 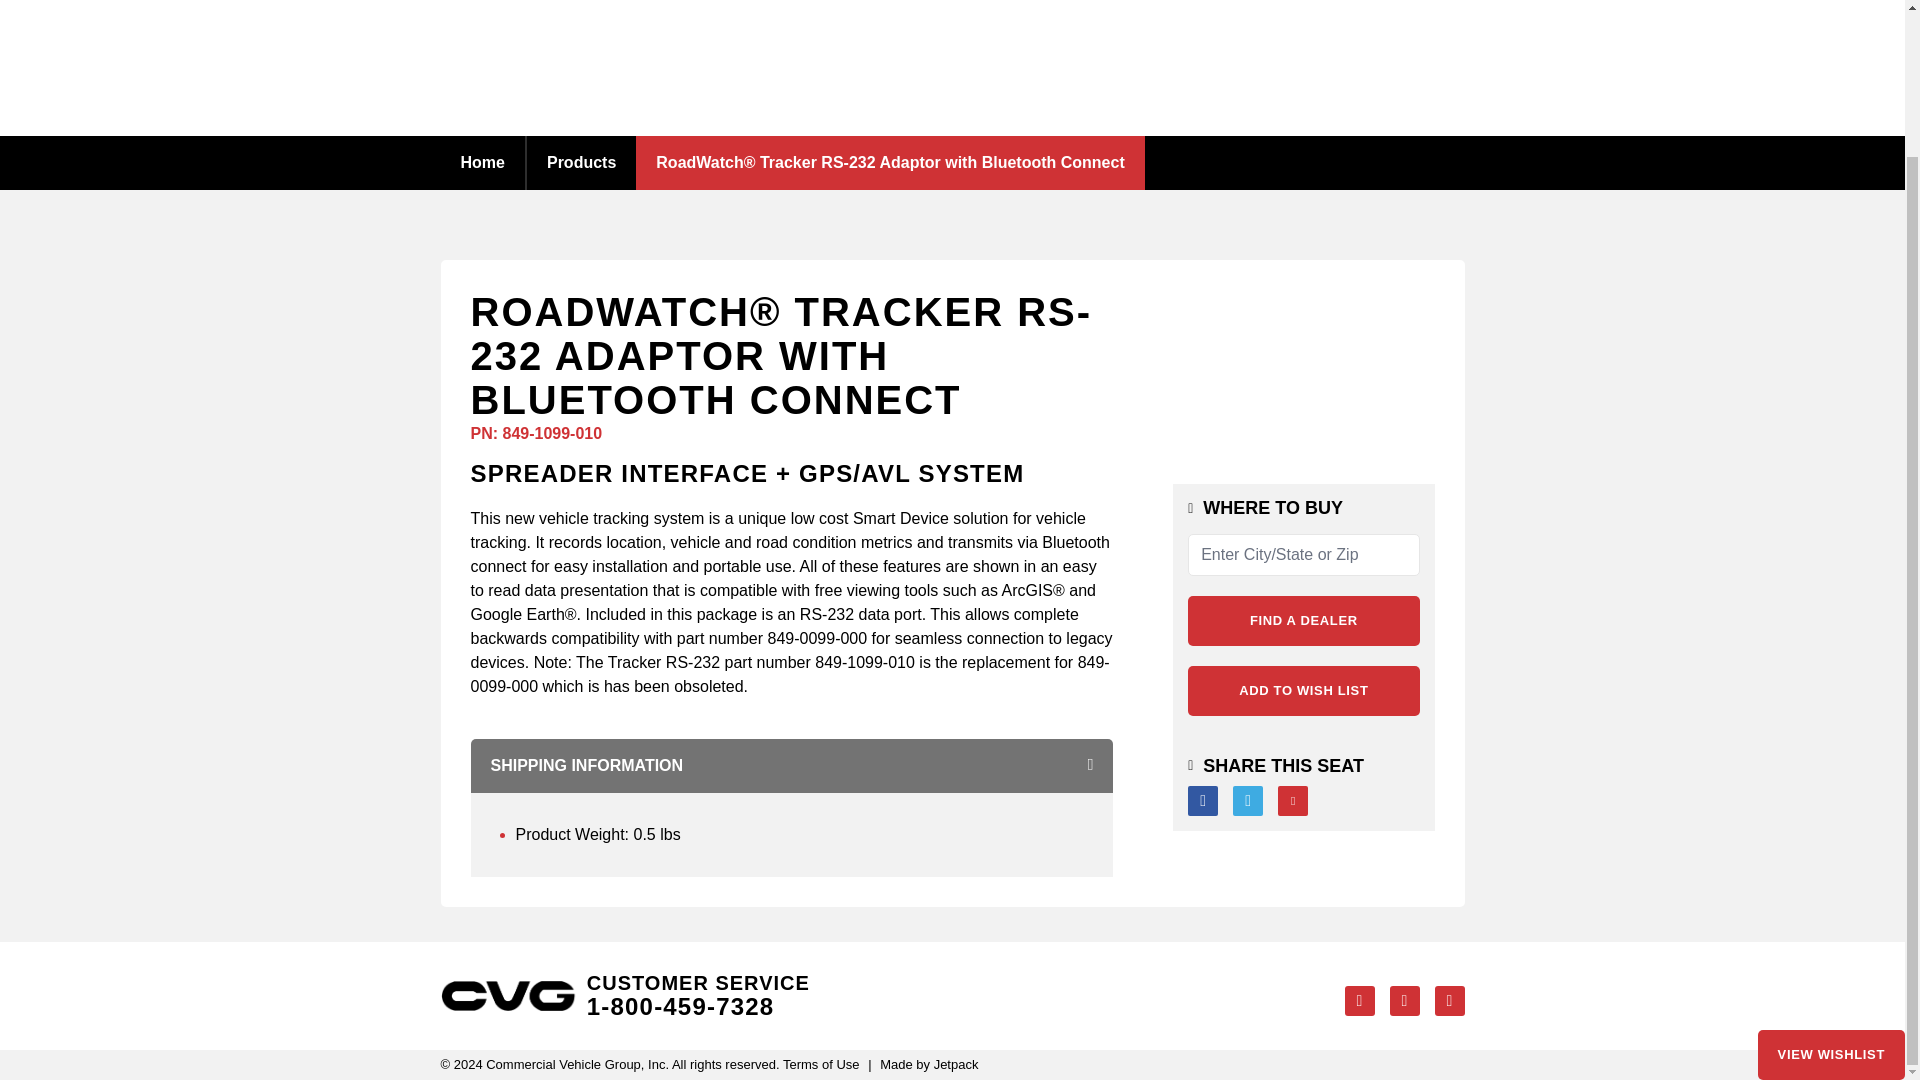 I want to click on SHIPPING INFORMATION, so click(x=792, y=765).